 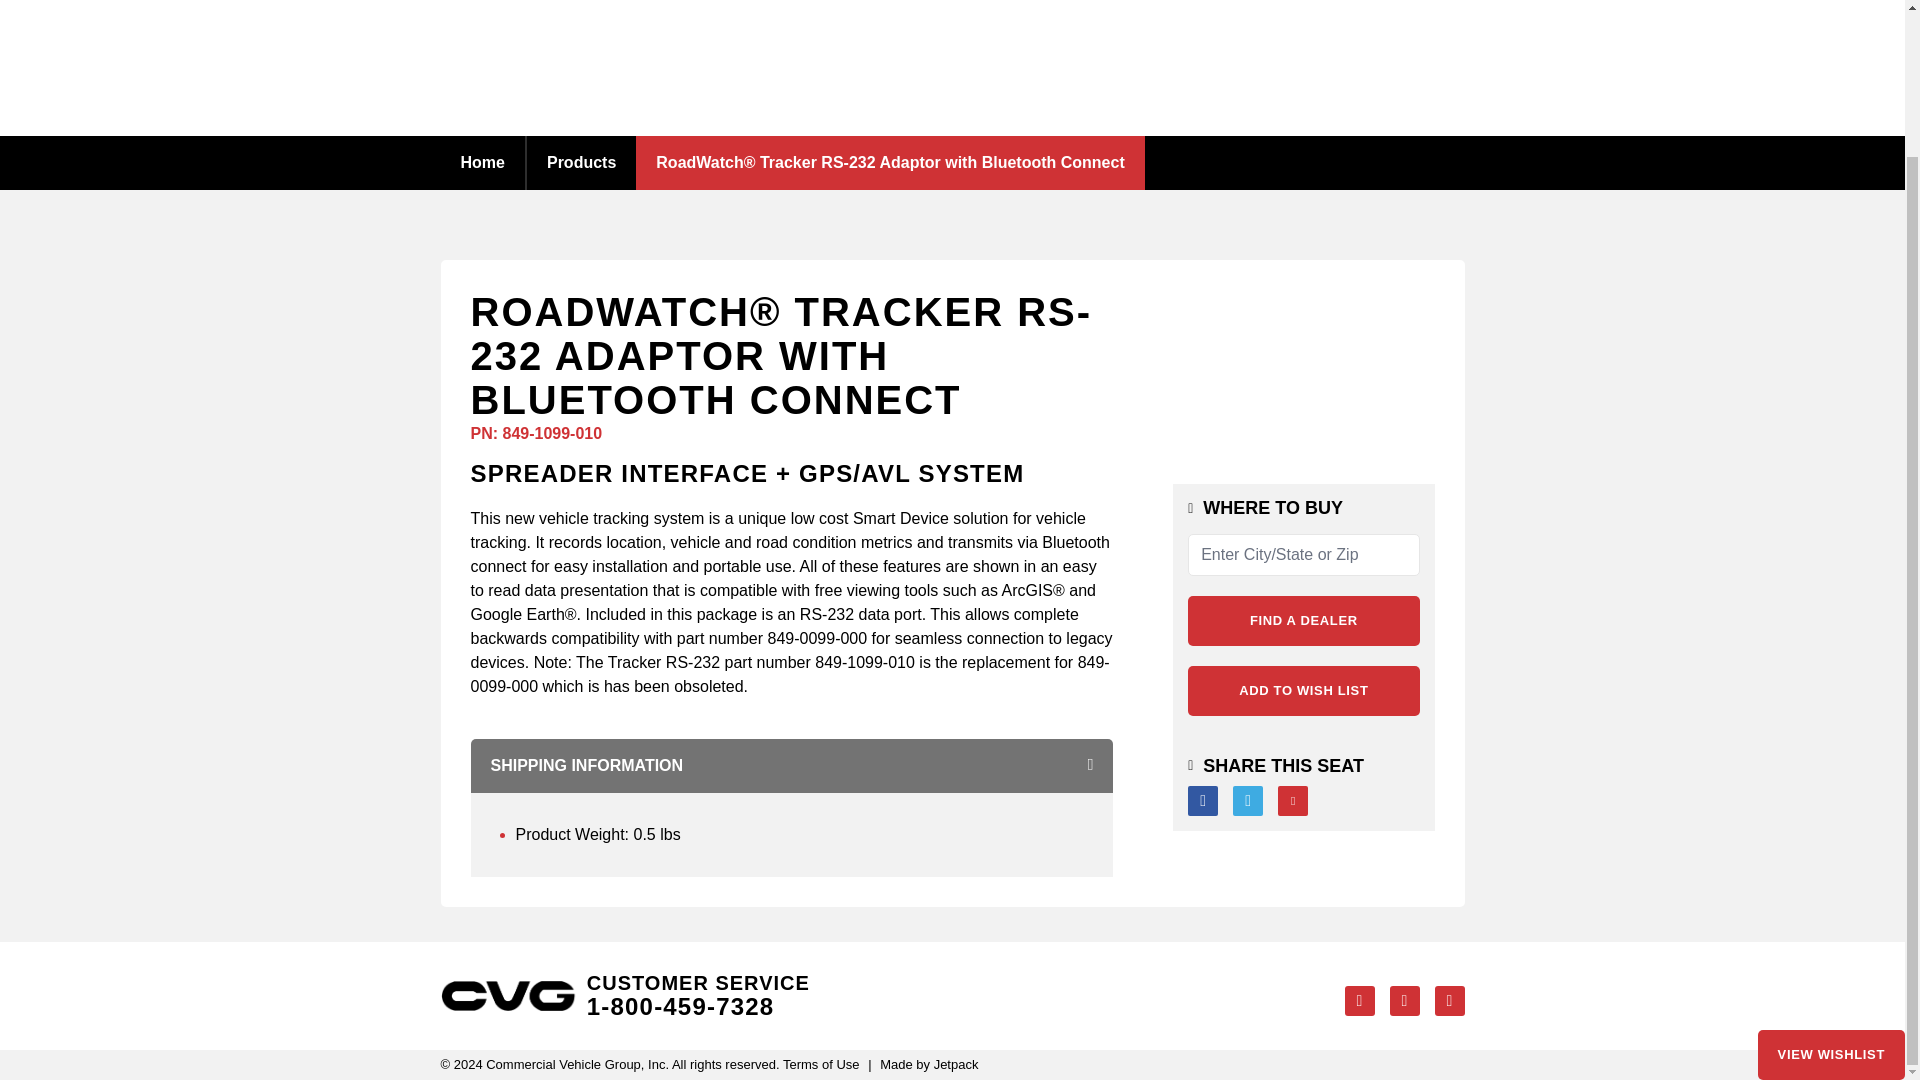 I want to click on SHIPPING INFORMATION, so click(x=792, y=765).